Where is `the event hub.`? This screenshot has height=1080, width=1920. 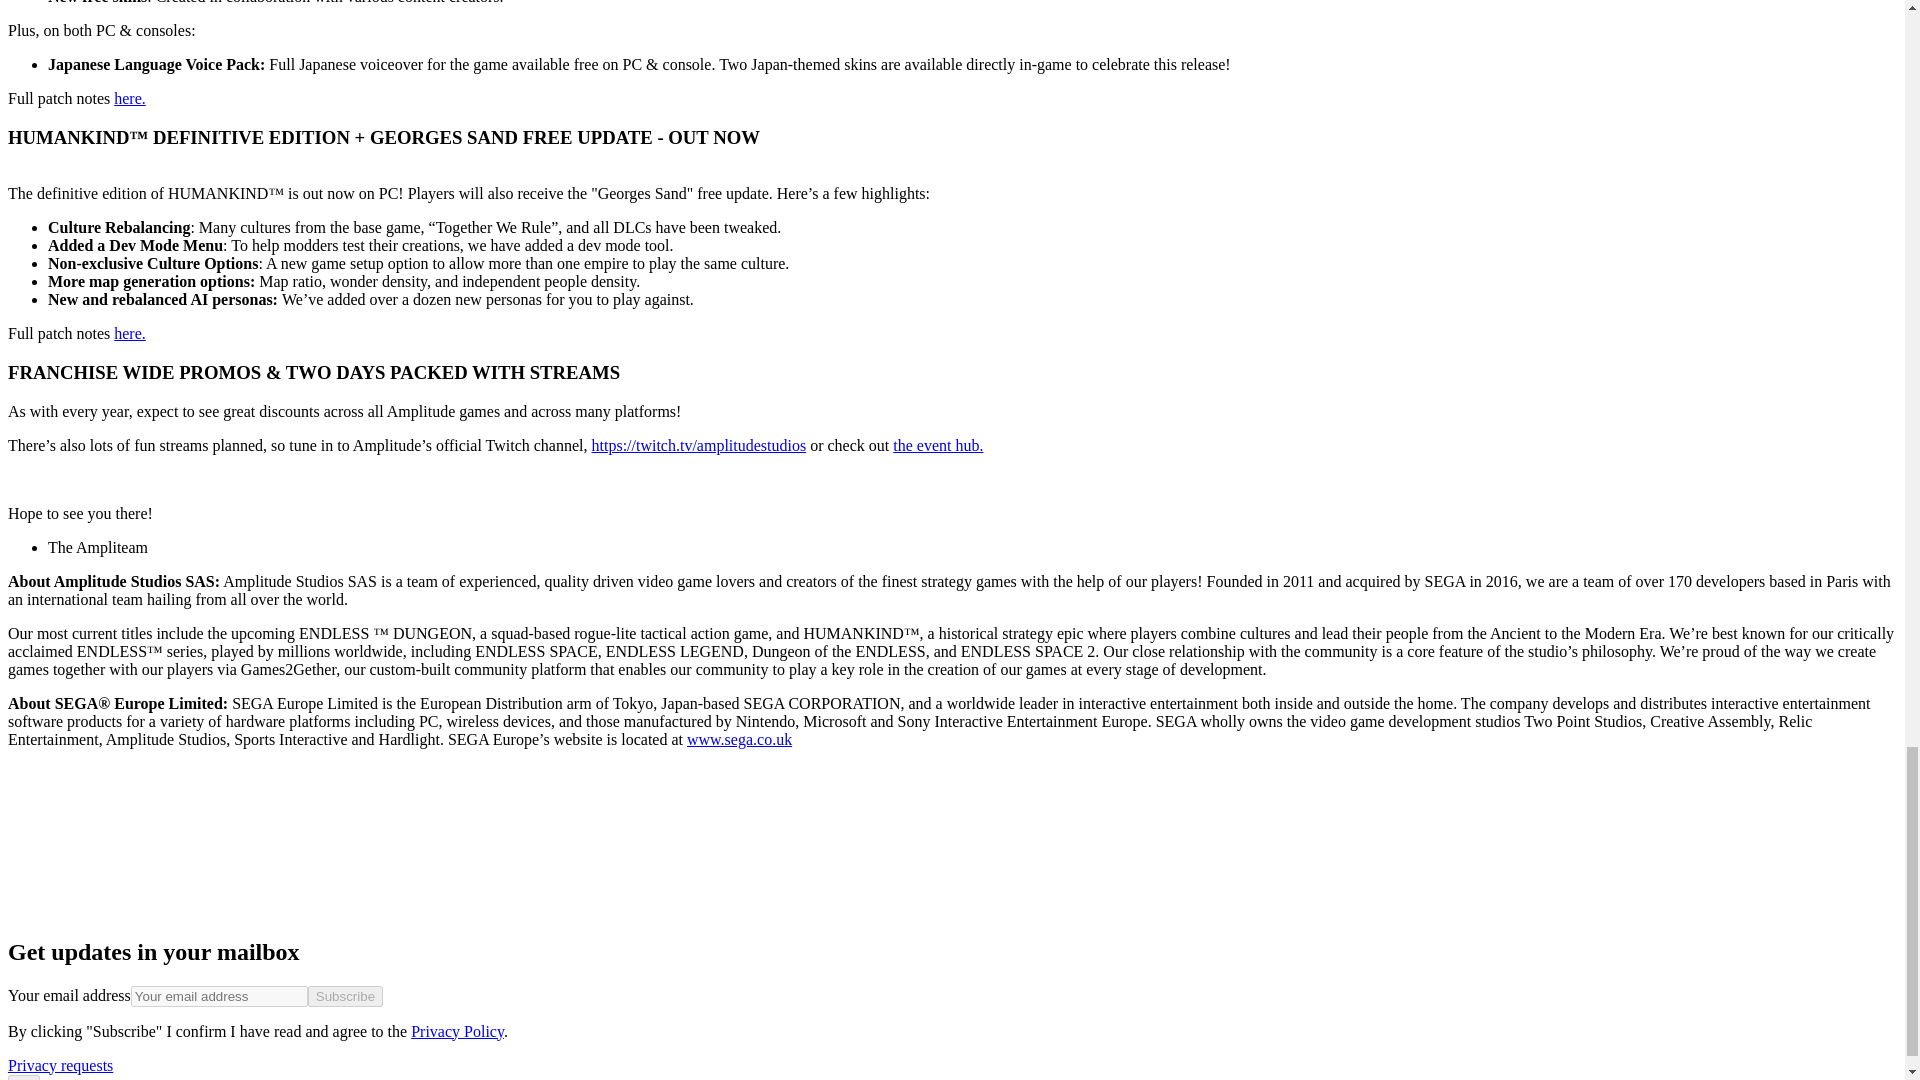
the event hub. is located at coordinates (938, 445).